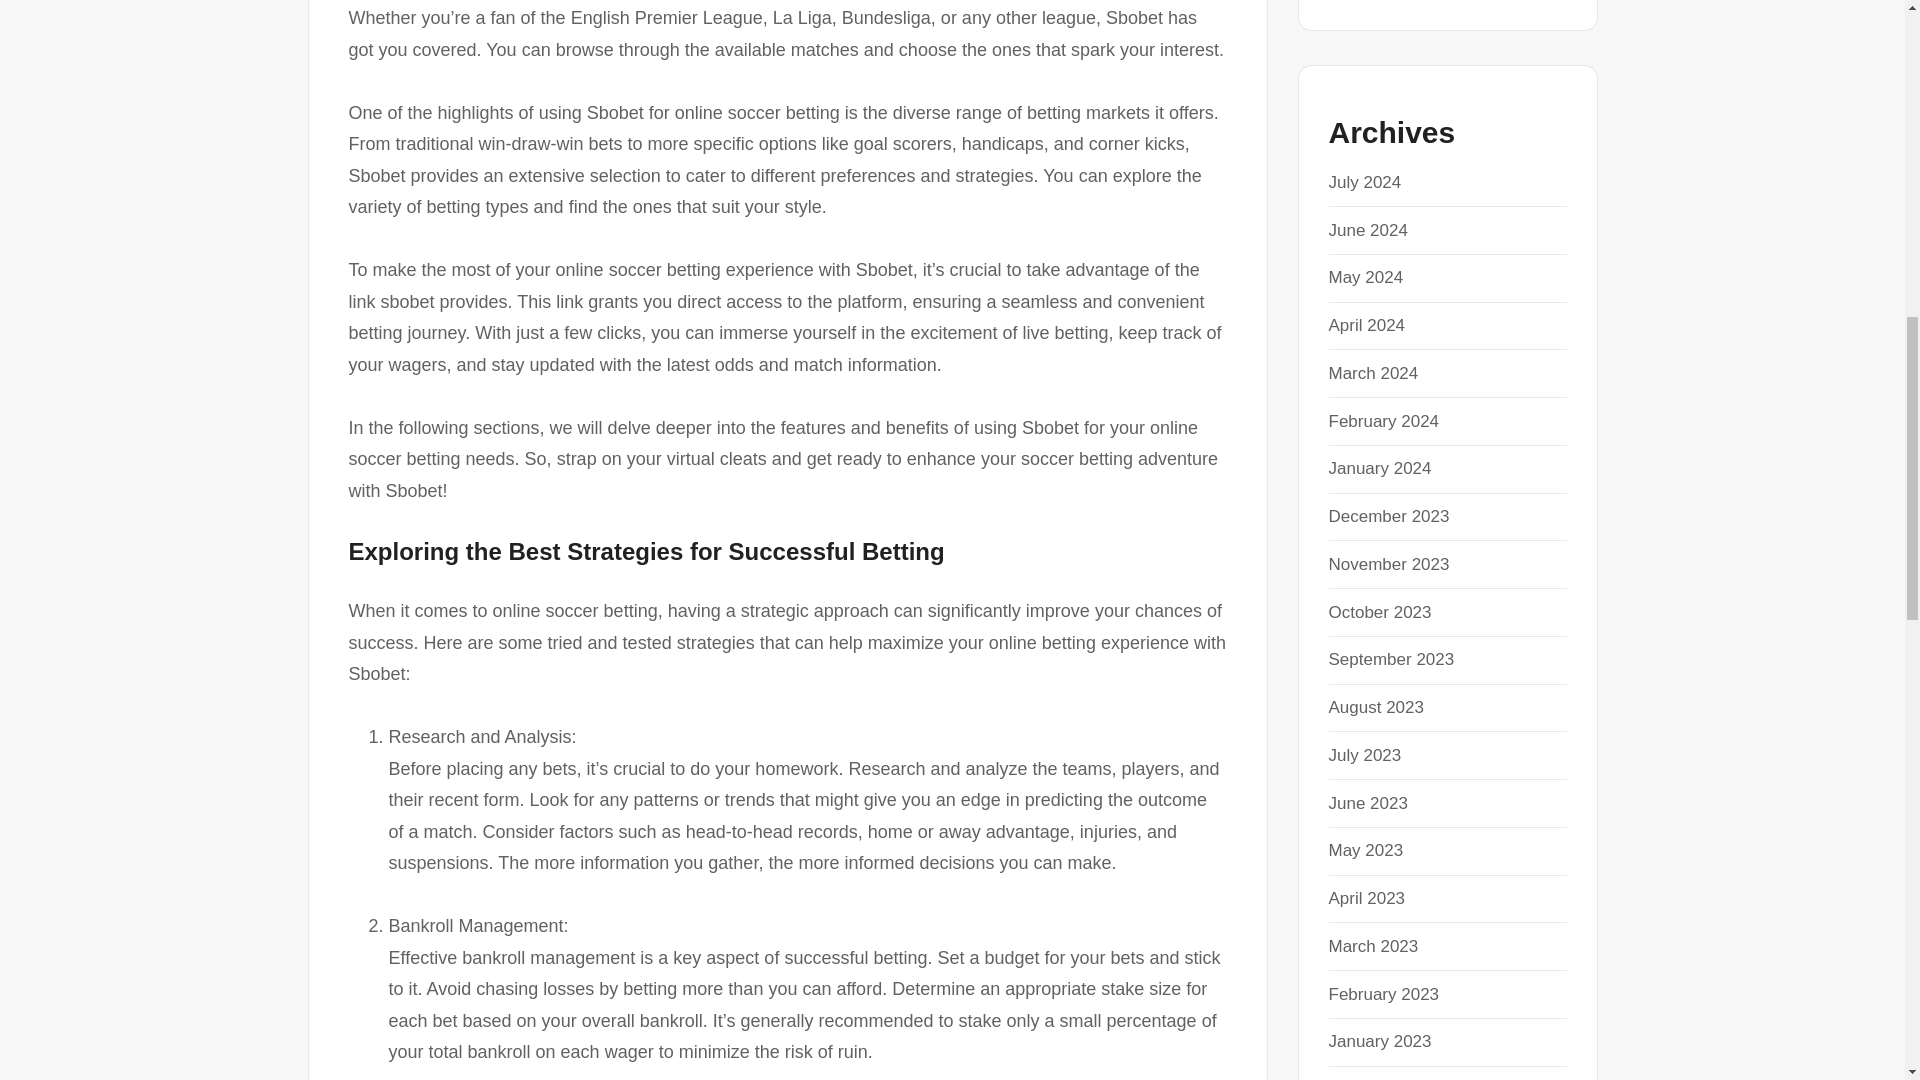  Describe the element at coordinates (1383, 994) in the screenshot. I see `February 2023` at that location.